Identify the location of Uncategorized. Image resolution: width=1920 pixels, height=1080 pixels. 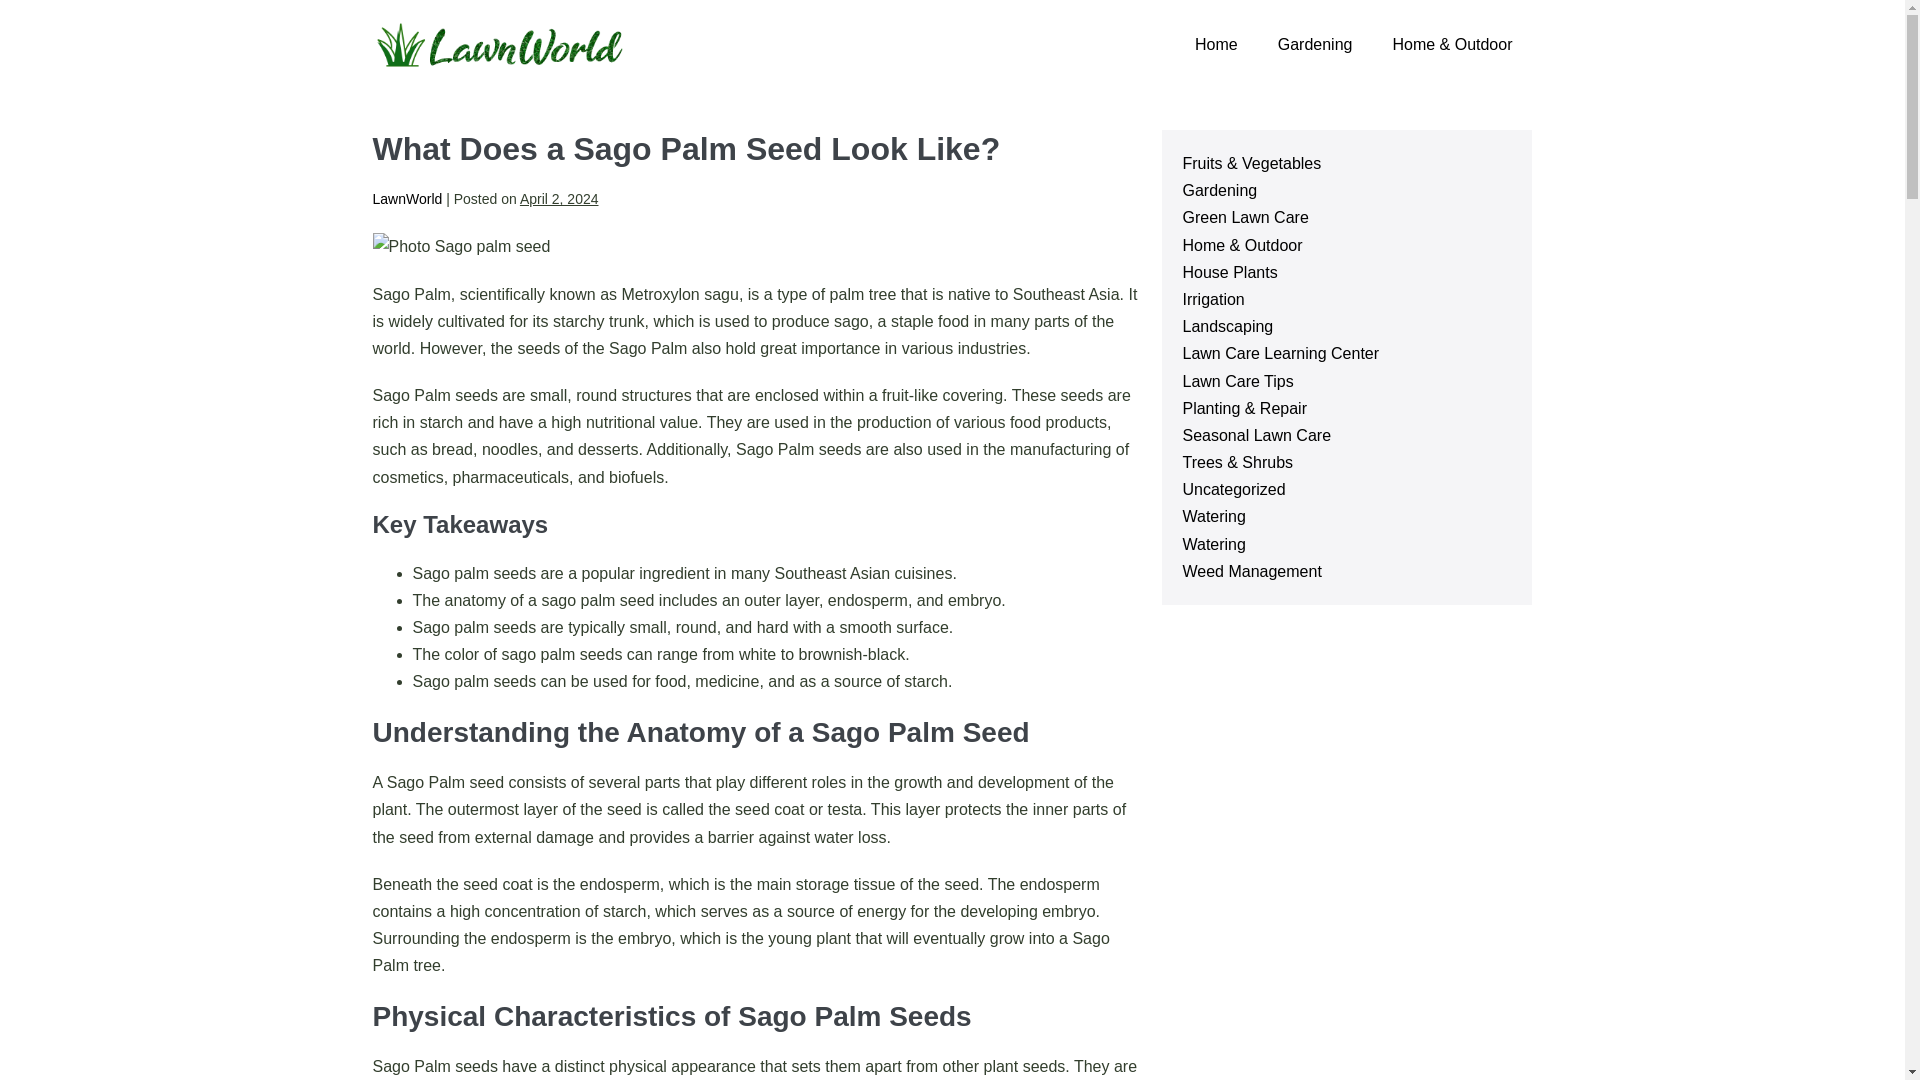
(1233, 488).